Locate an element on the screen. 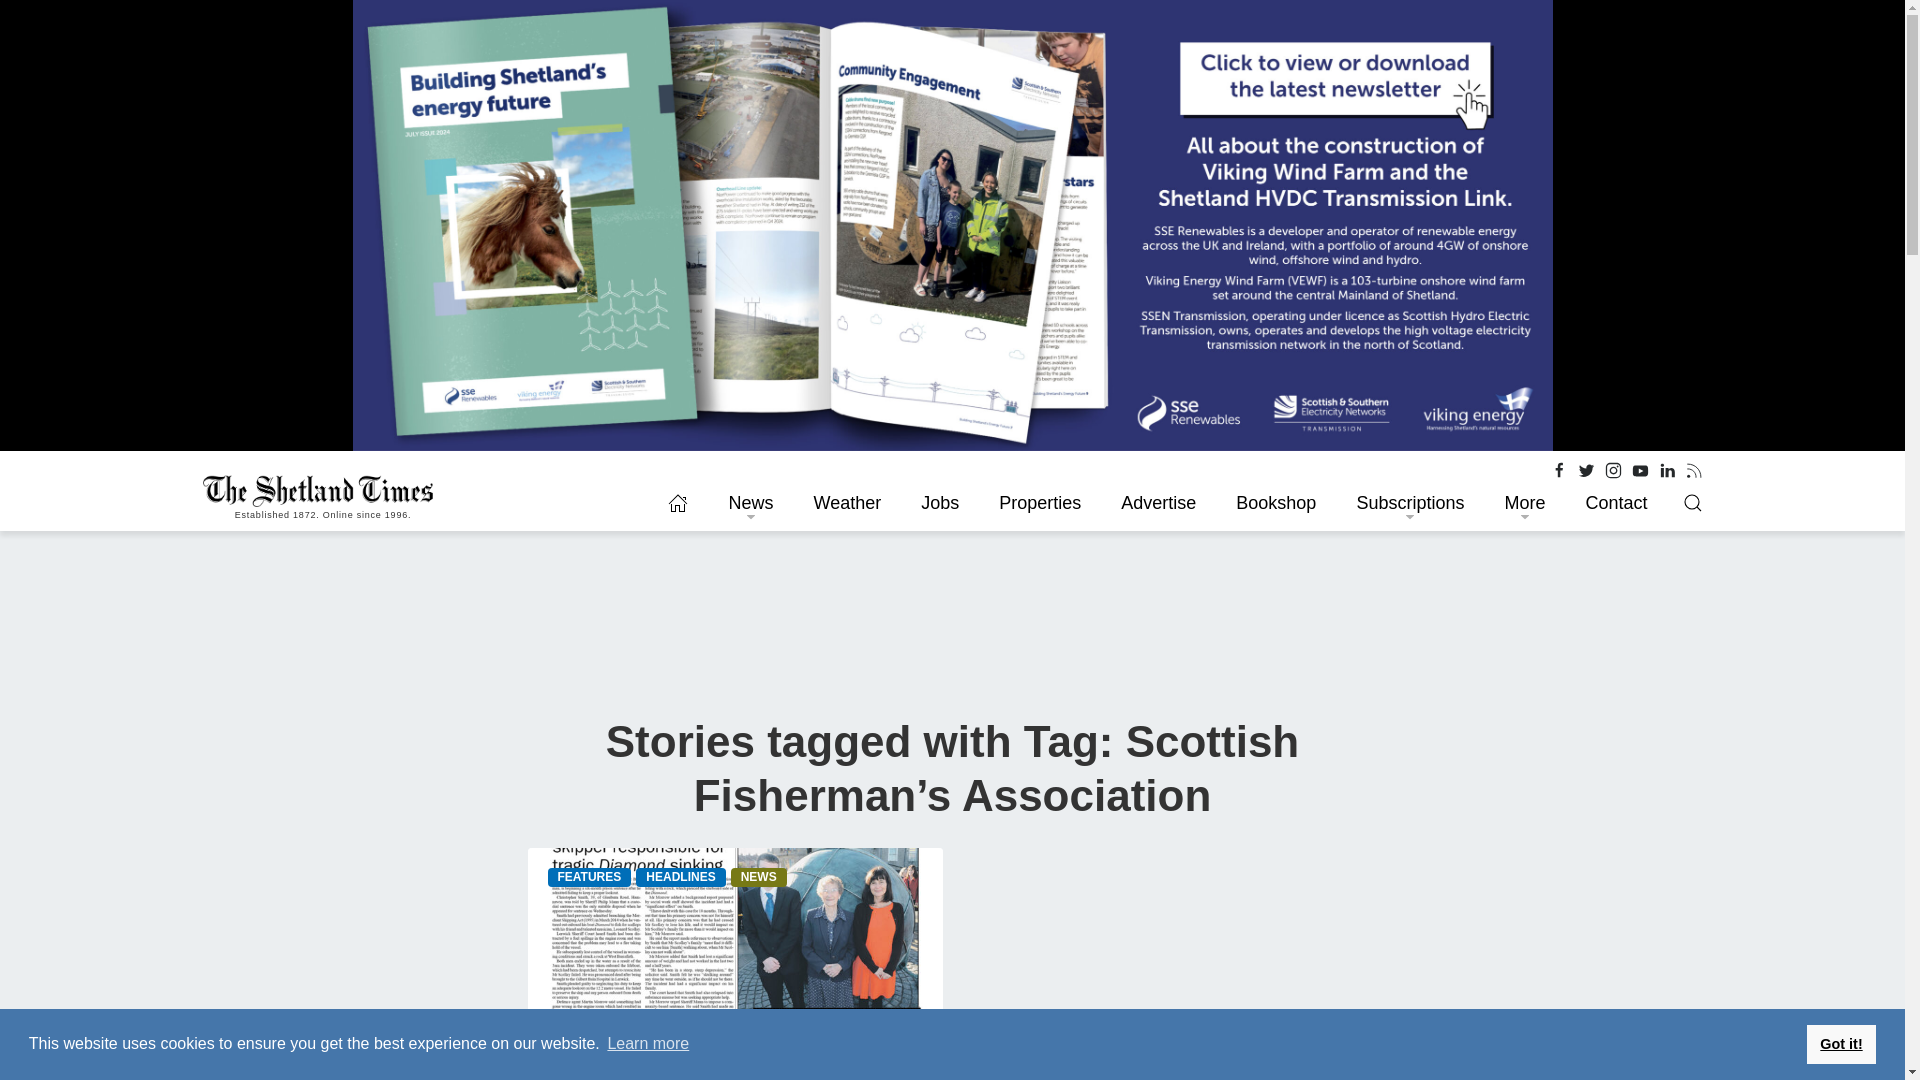 This screenshot has height=1080, width=1920. Advertise is located at coordinates (1158, 503).